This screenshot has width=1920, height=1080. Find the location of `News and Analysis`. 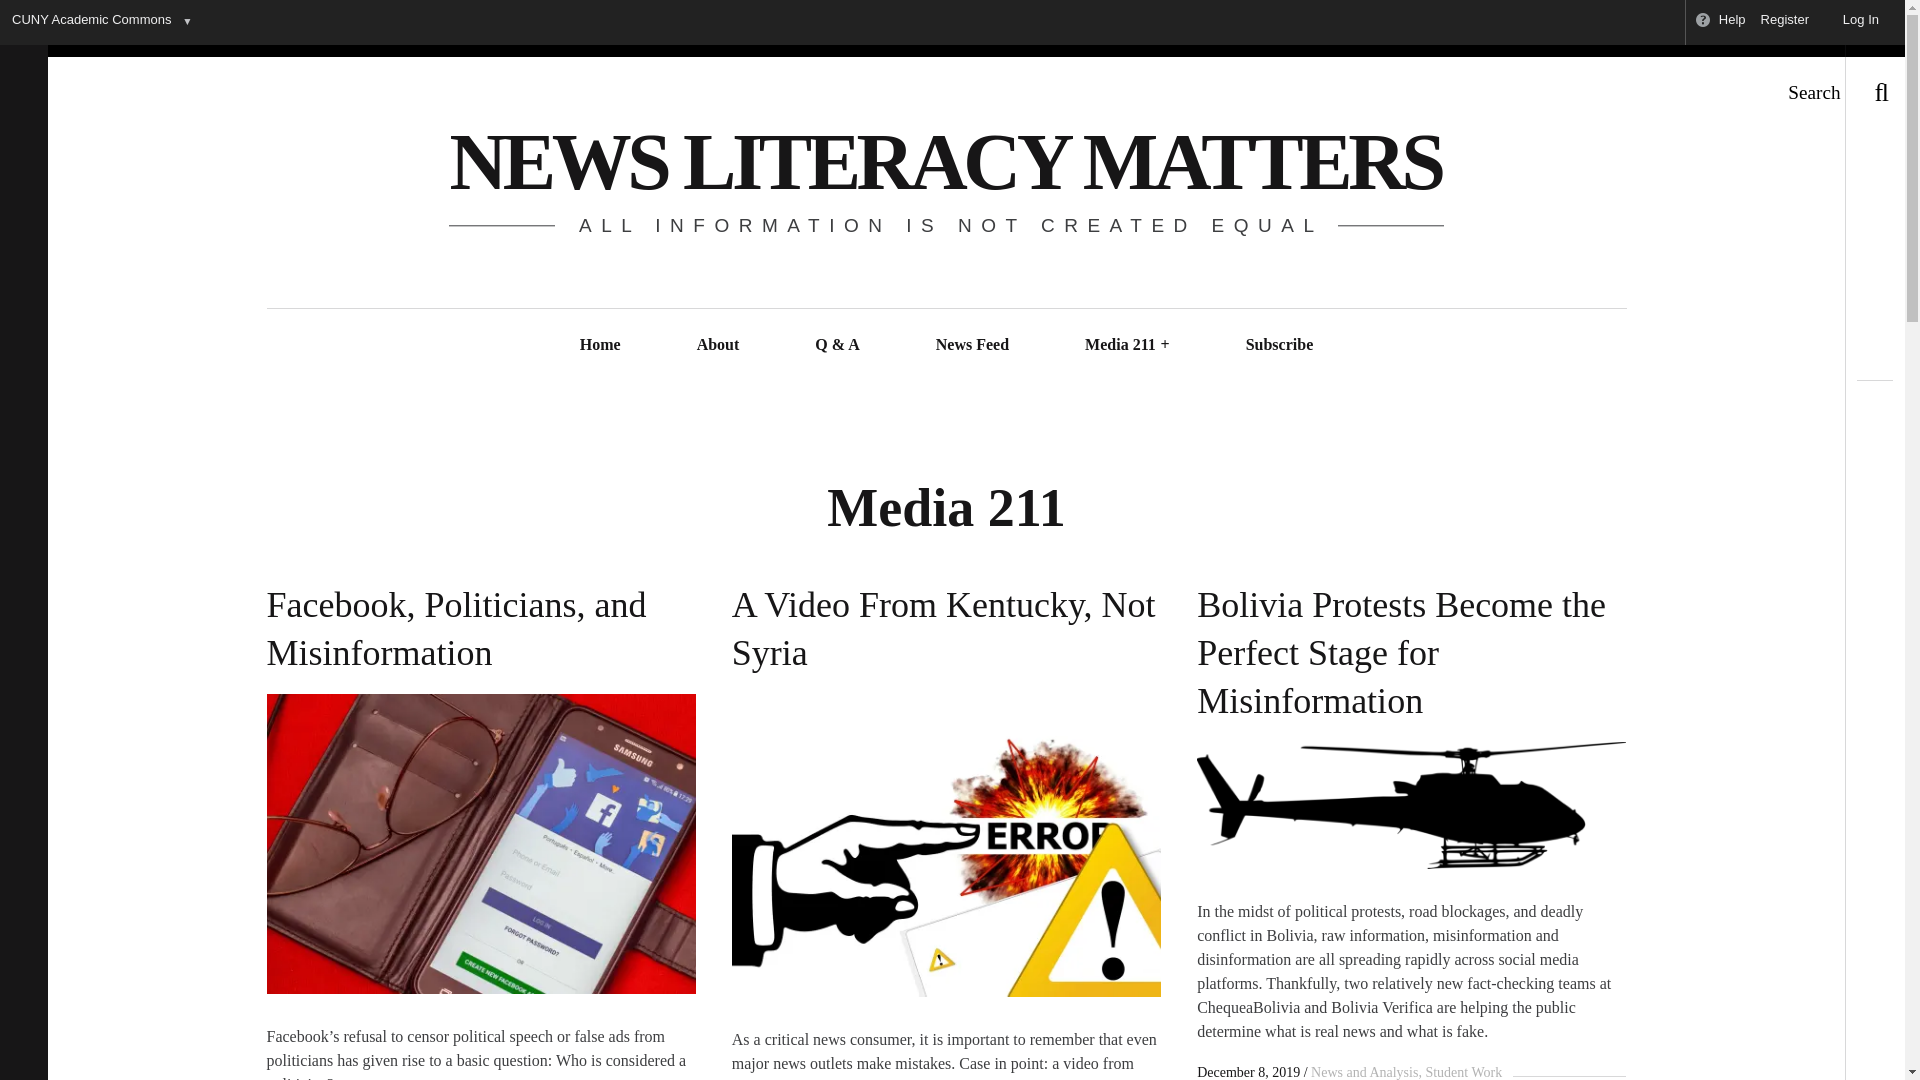

News and Analysis is located at coordinates (1364, 1072).